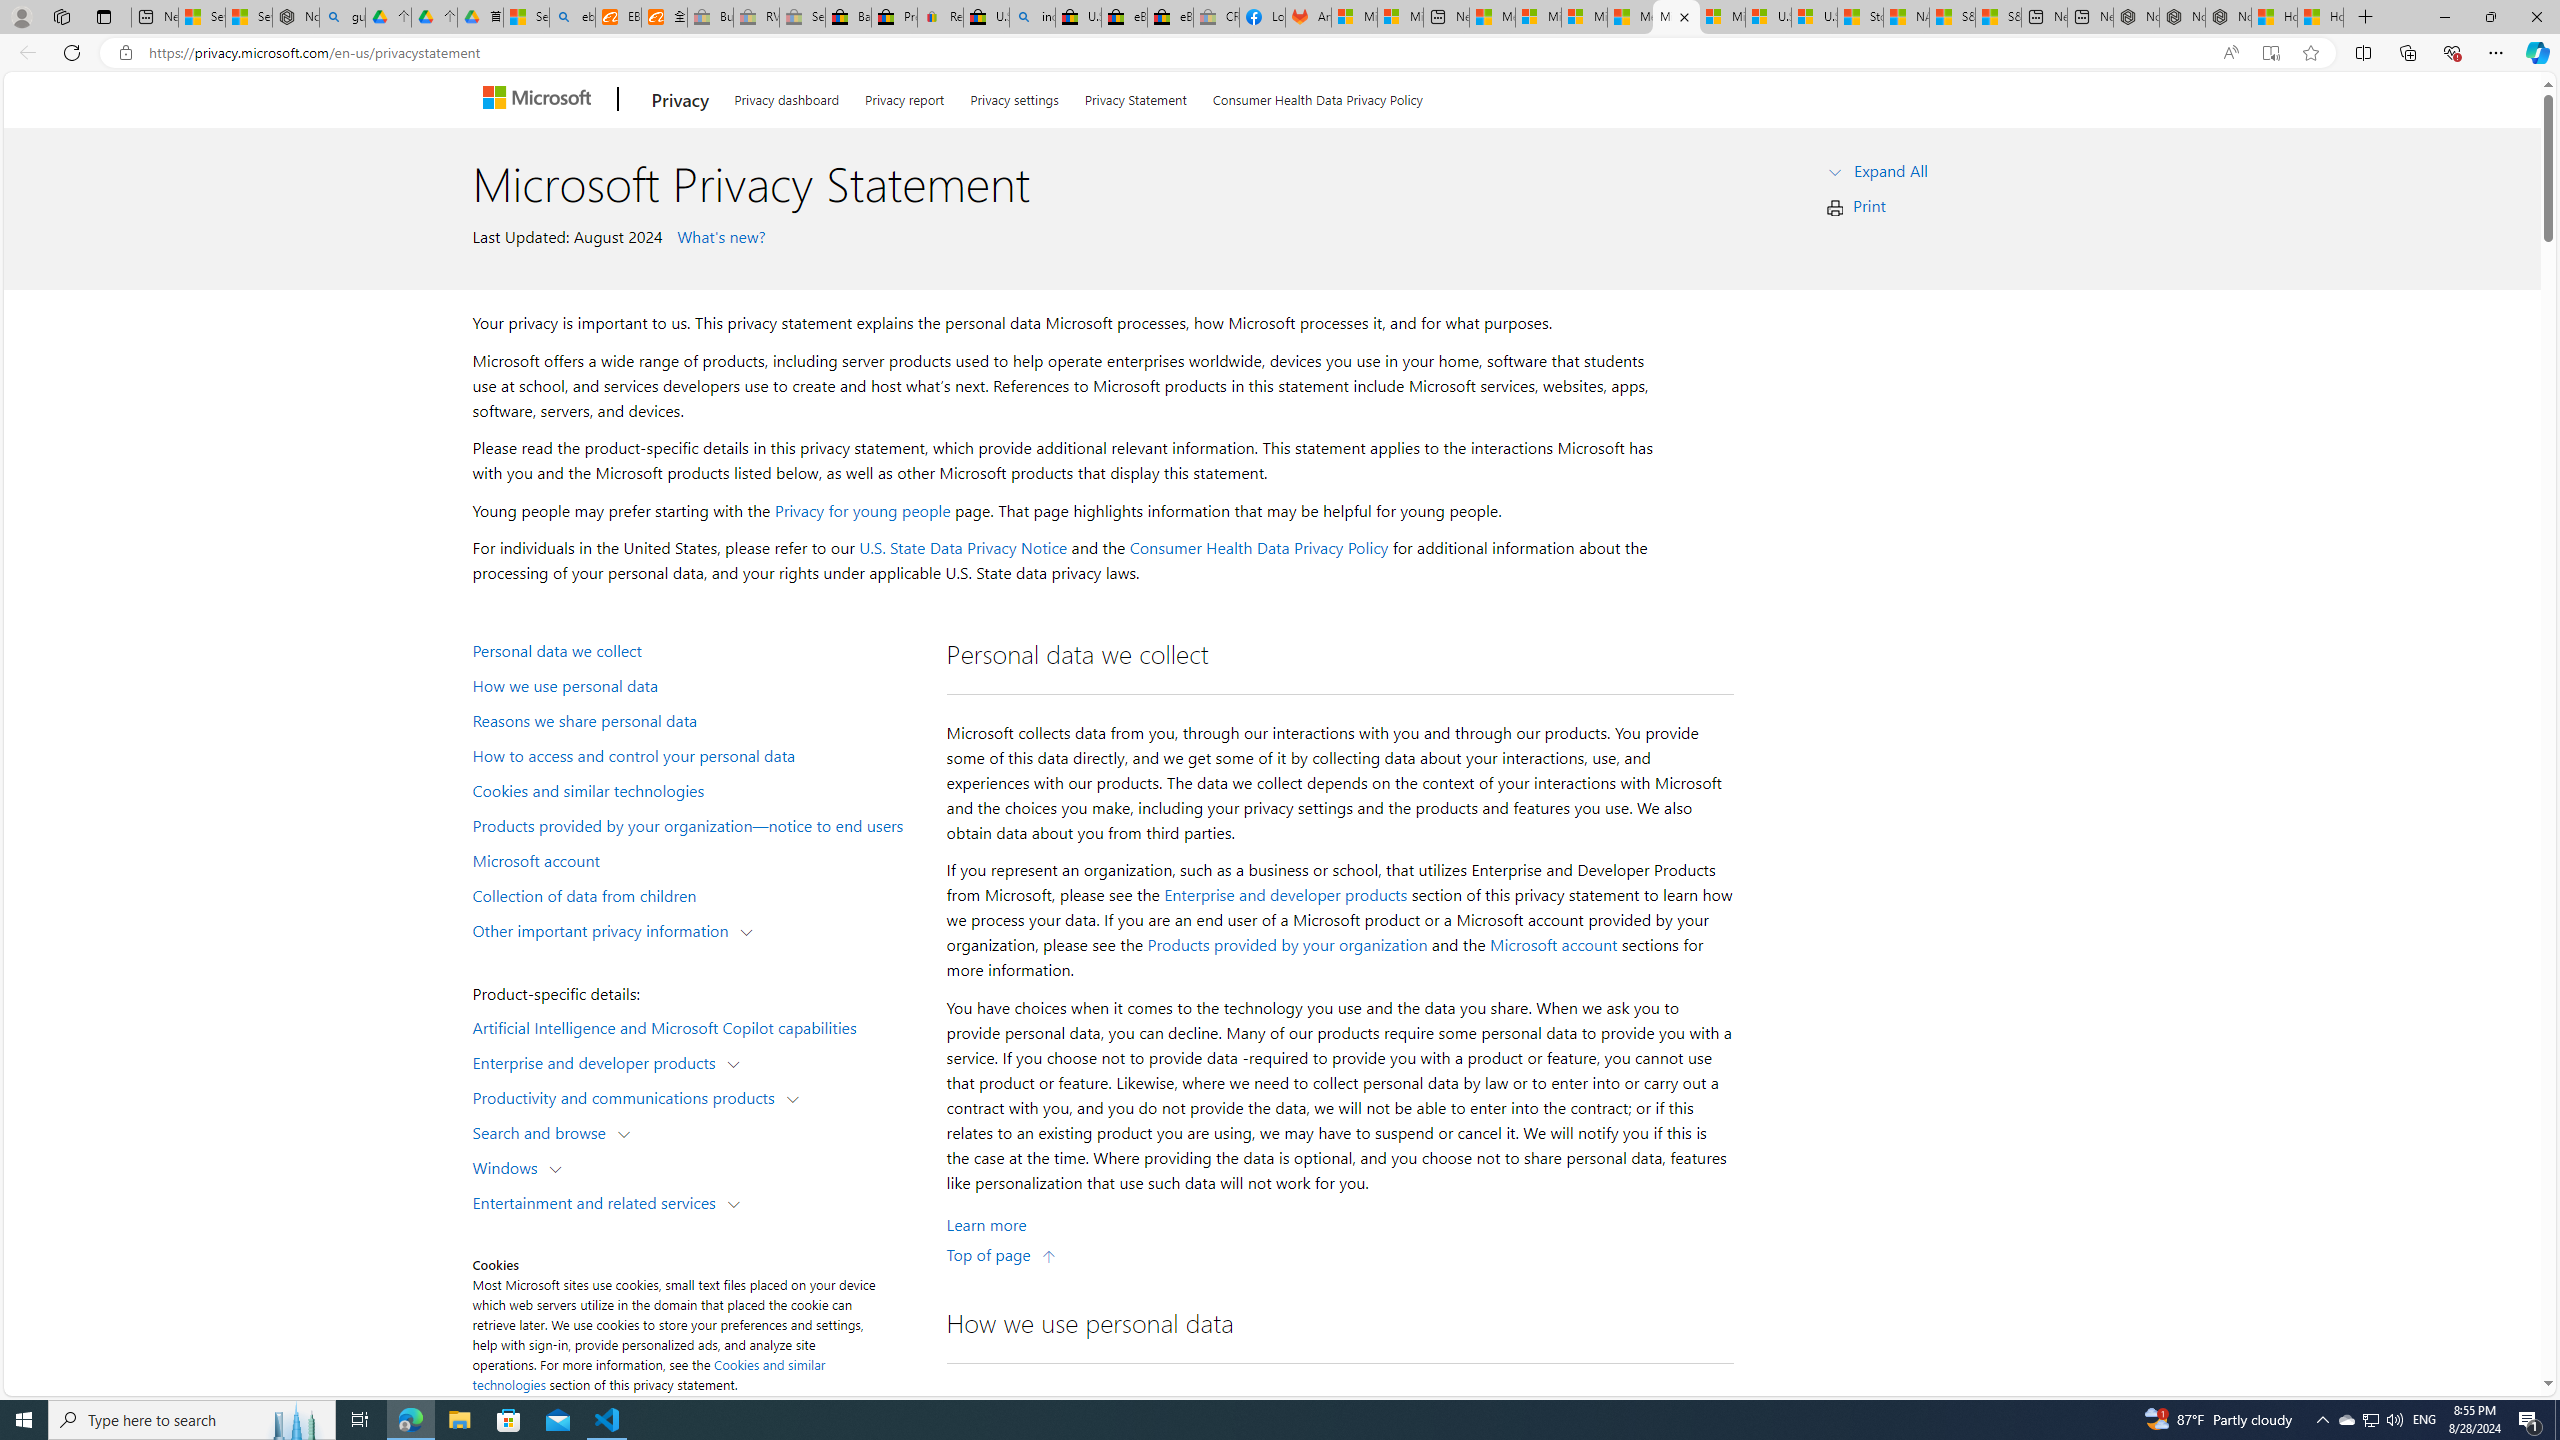  I want to click on Buy Auto Parts & Accessories | eBay - Sleeping, so click(710, 17).